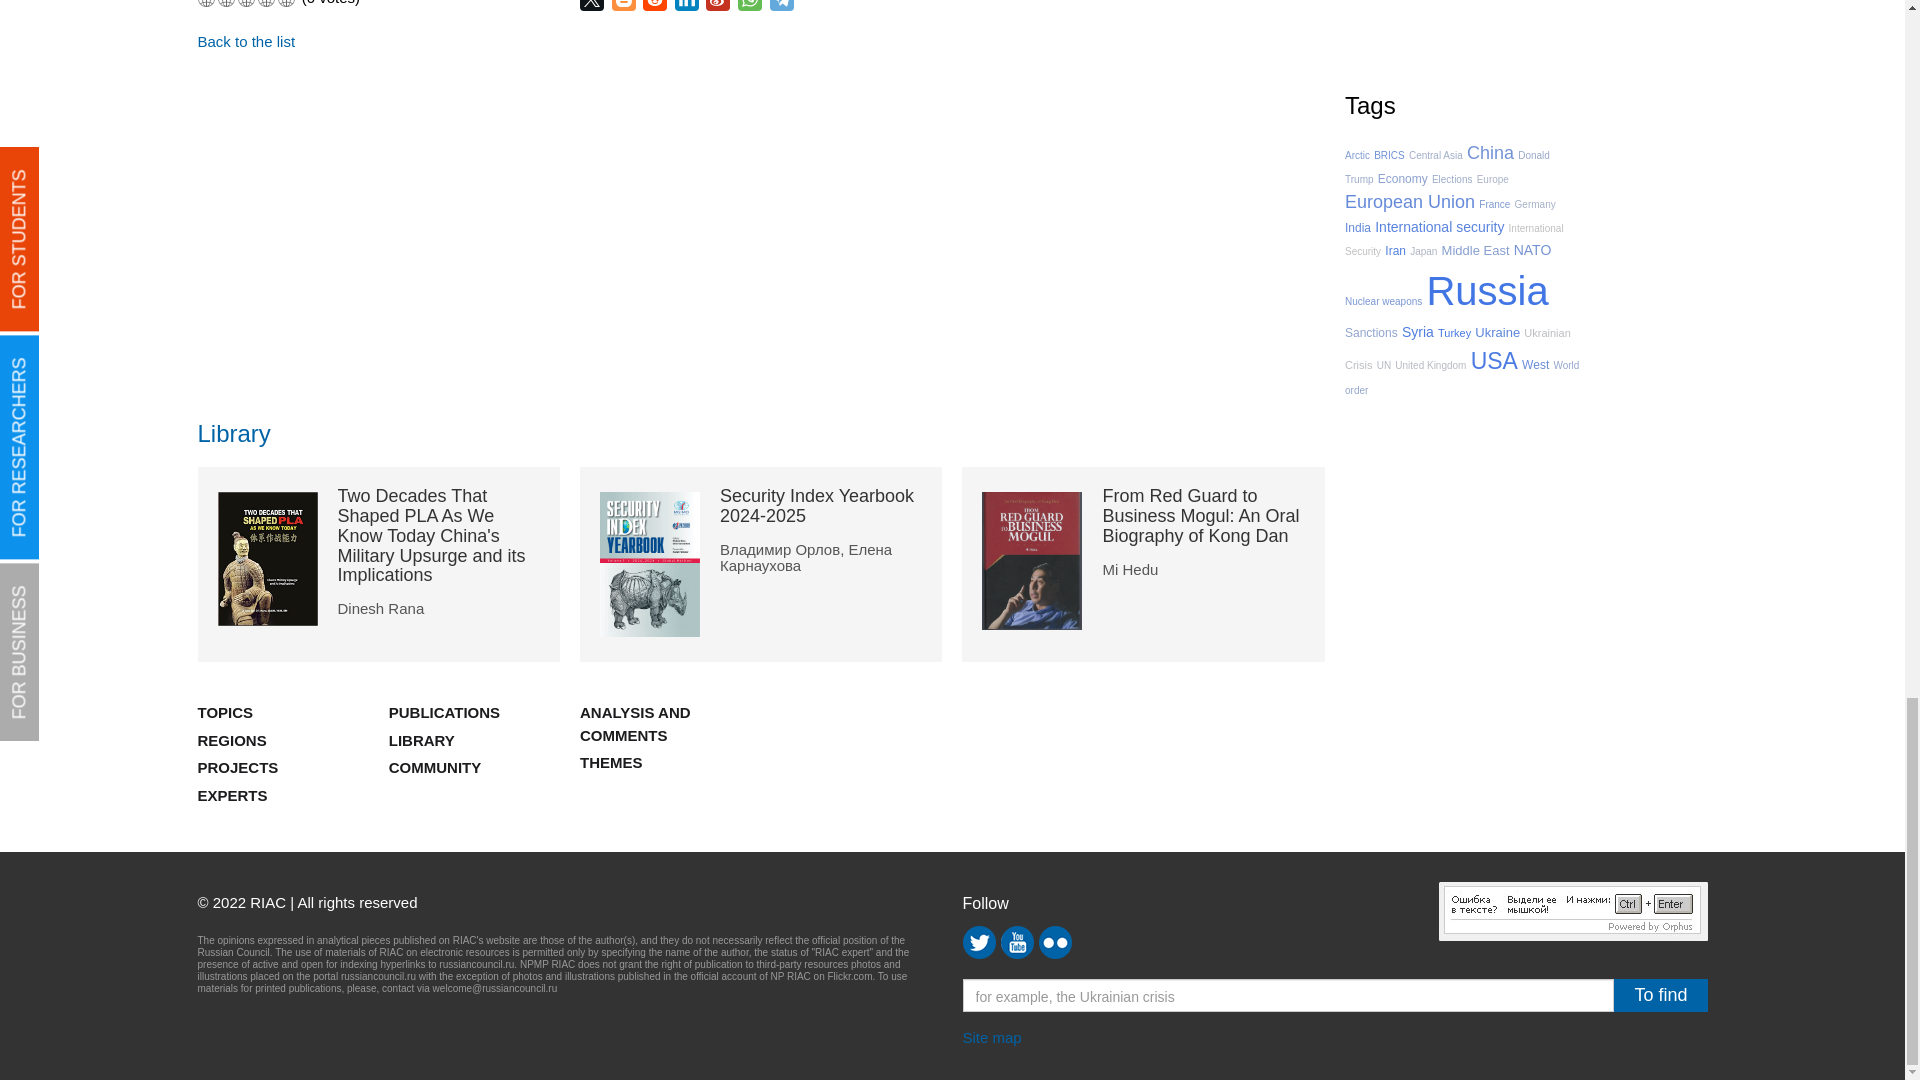 The width and height of the screenshot is (1920, 1080). What do you see at coordinates (226, 3) in the screenshot?
I see `Not interested` at bounding box center [226, 3].